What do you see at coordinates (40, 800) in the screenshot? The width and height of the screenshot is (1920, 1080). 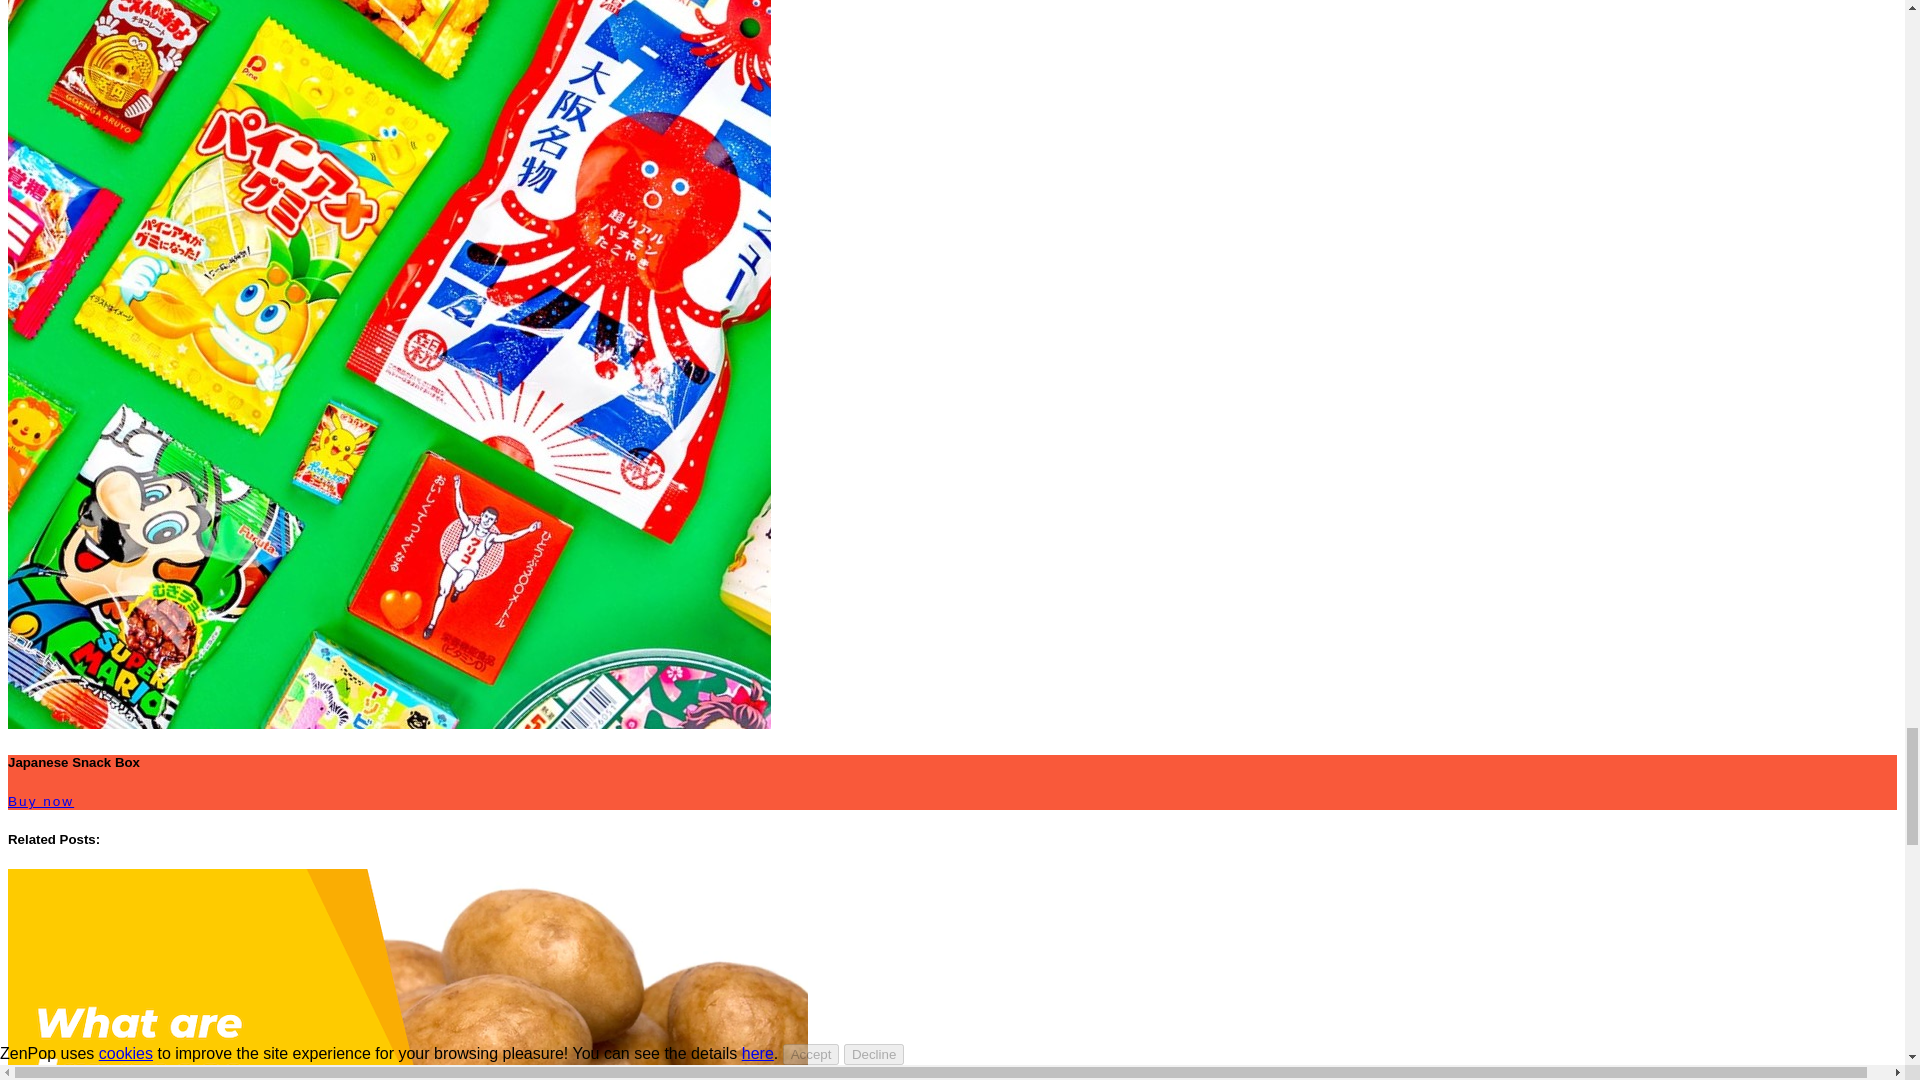 I see `Buy now` at bounding box center [40, 800].